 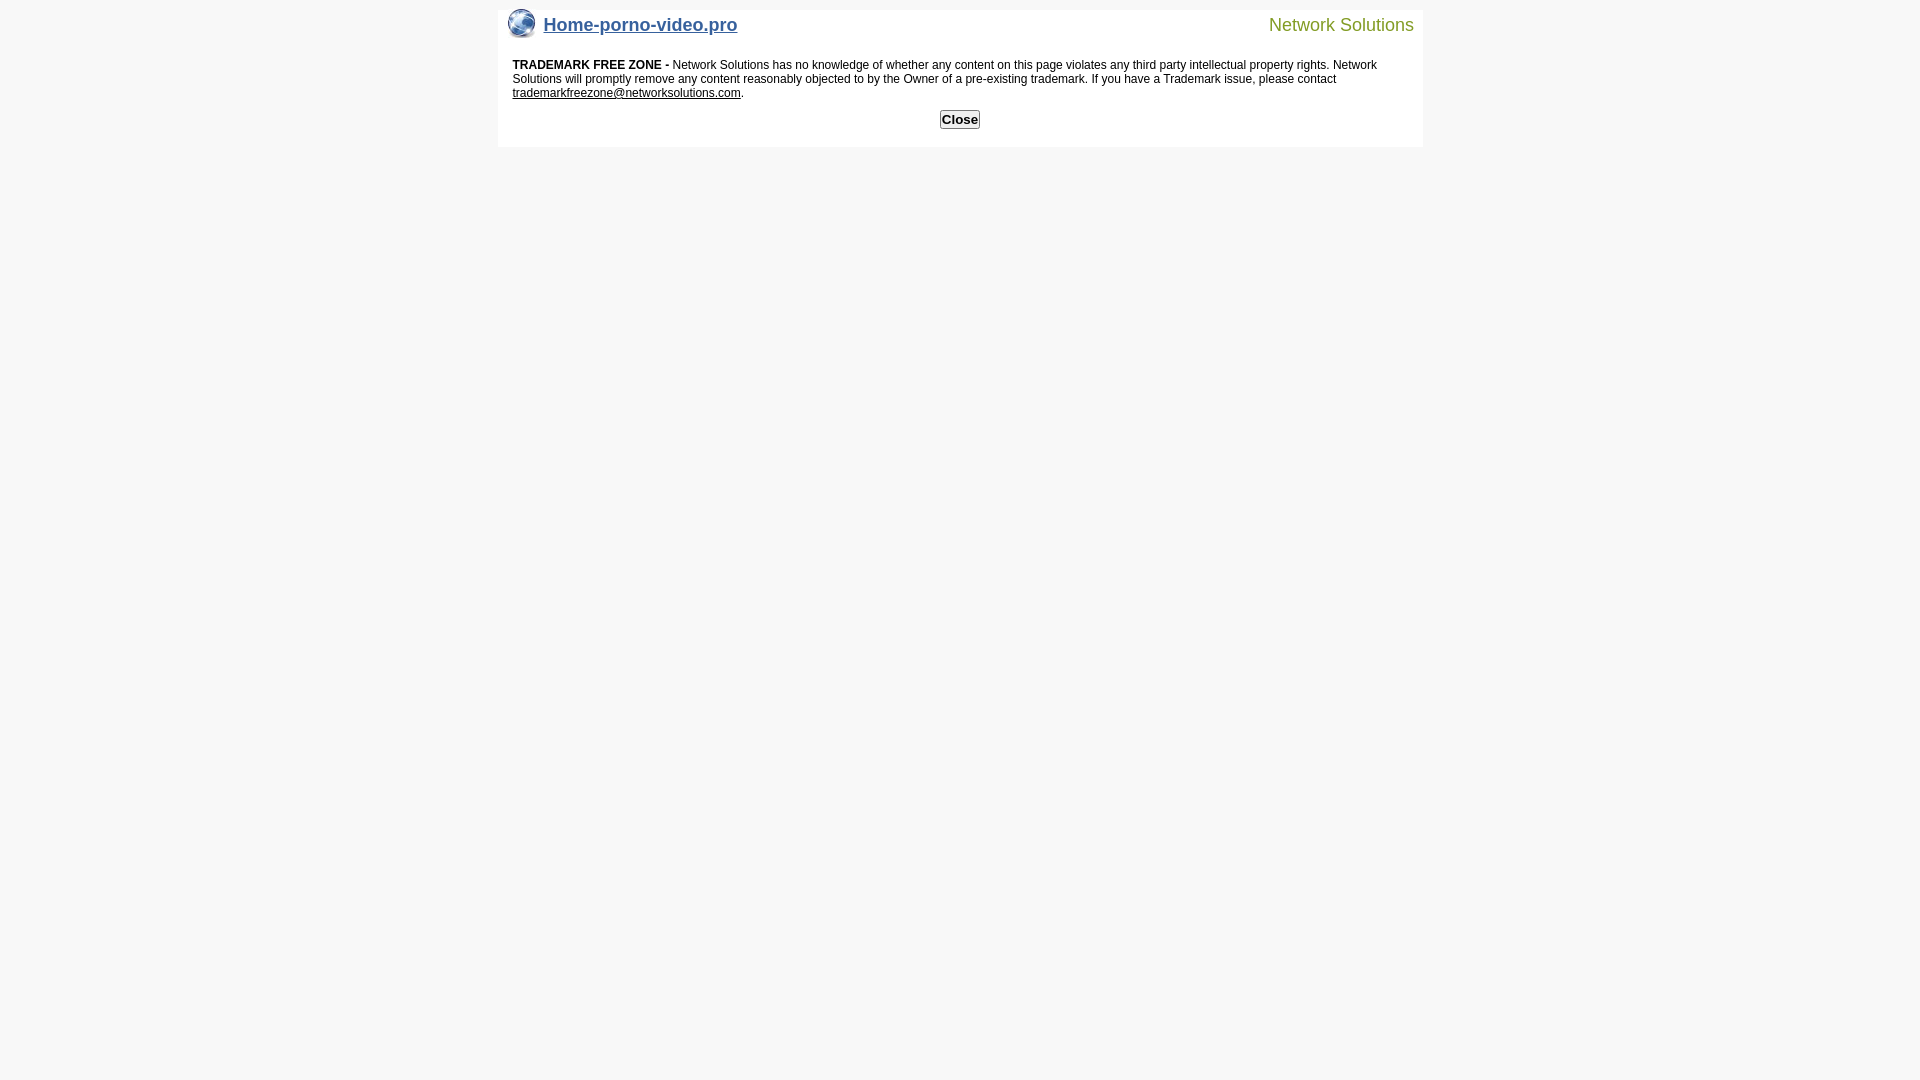 I want to click on Close, so click(x=960, y=120).